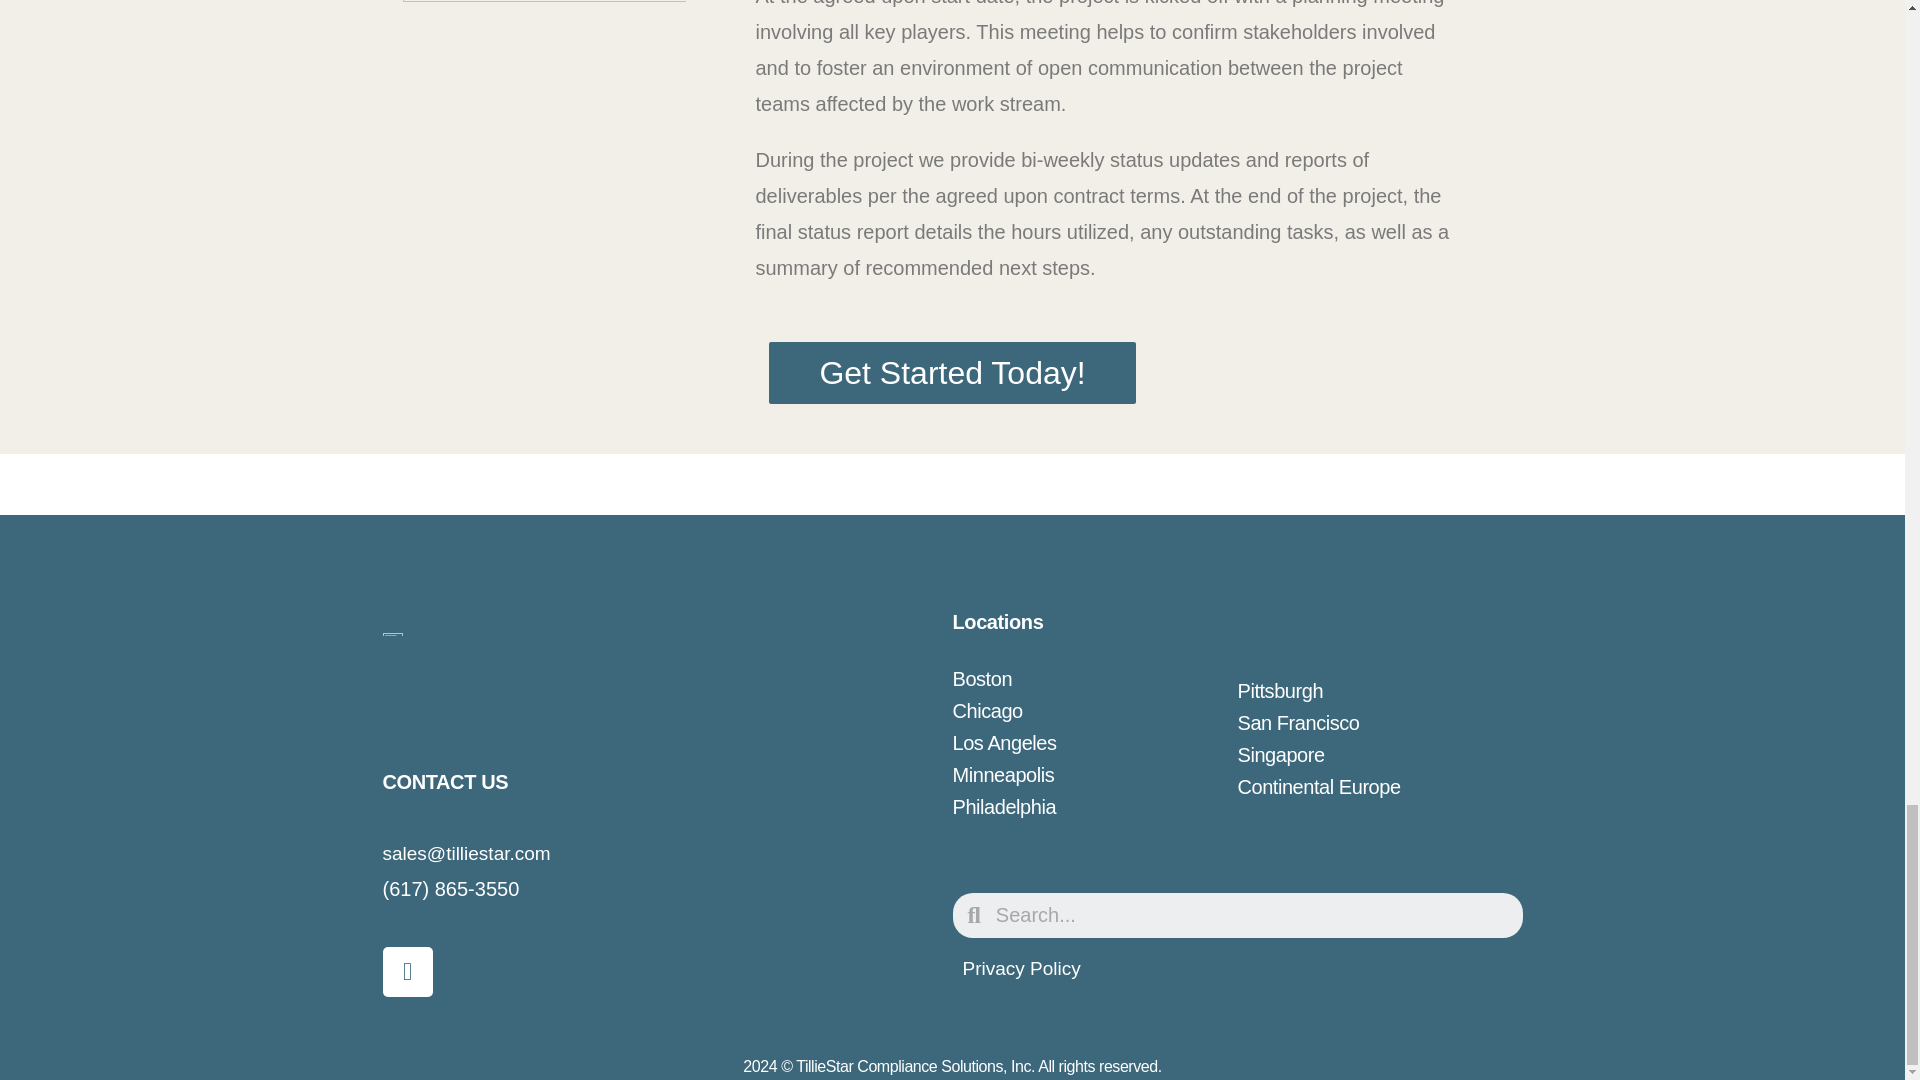 The width and height of the screenshot is (1920, 1080). What do you see at coordinates (1252, 916) in the screenshot?
I see `Search` at bounding box center [1252, 916].